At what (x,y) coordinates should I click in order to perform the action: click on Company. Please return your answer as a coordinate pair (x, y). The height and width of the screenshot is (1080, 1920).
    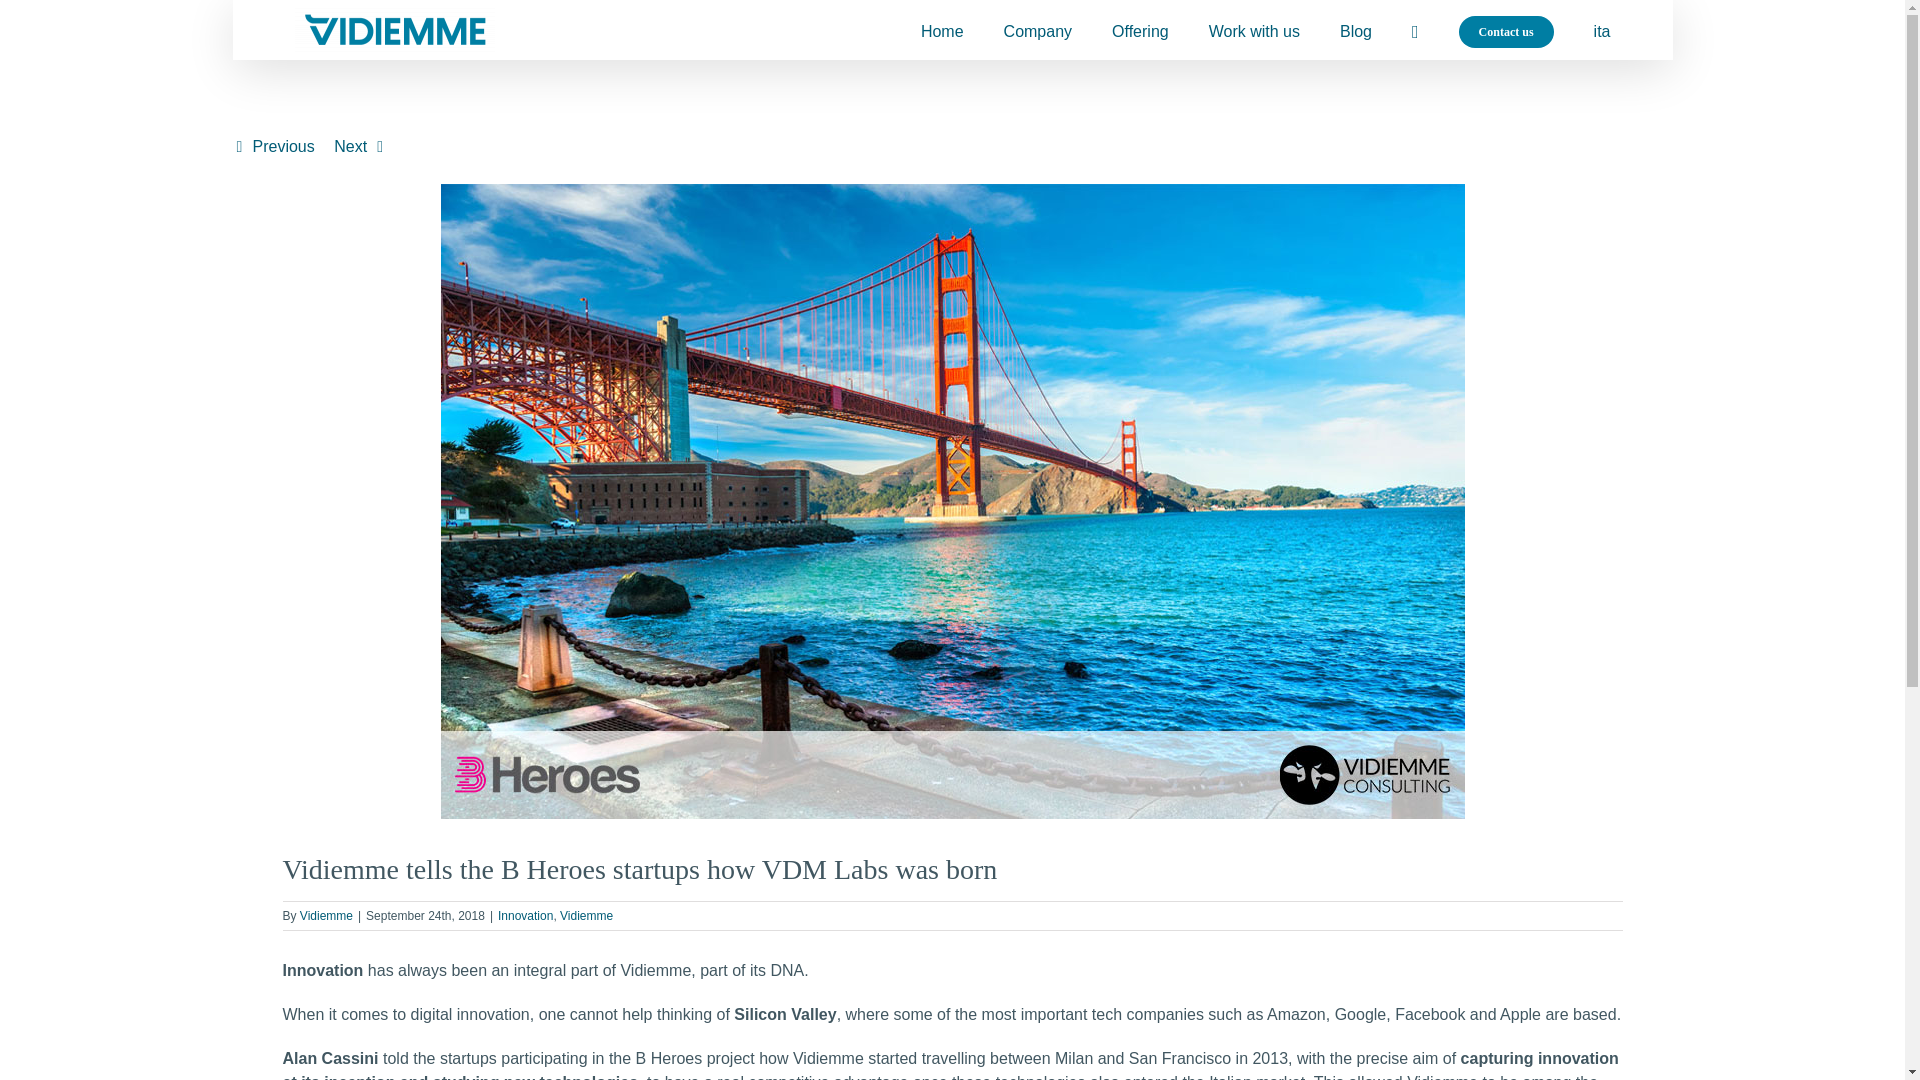
    Looking at the image, I should click on (1038, 30).